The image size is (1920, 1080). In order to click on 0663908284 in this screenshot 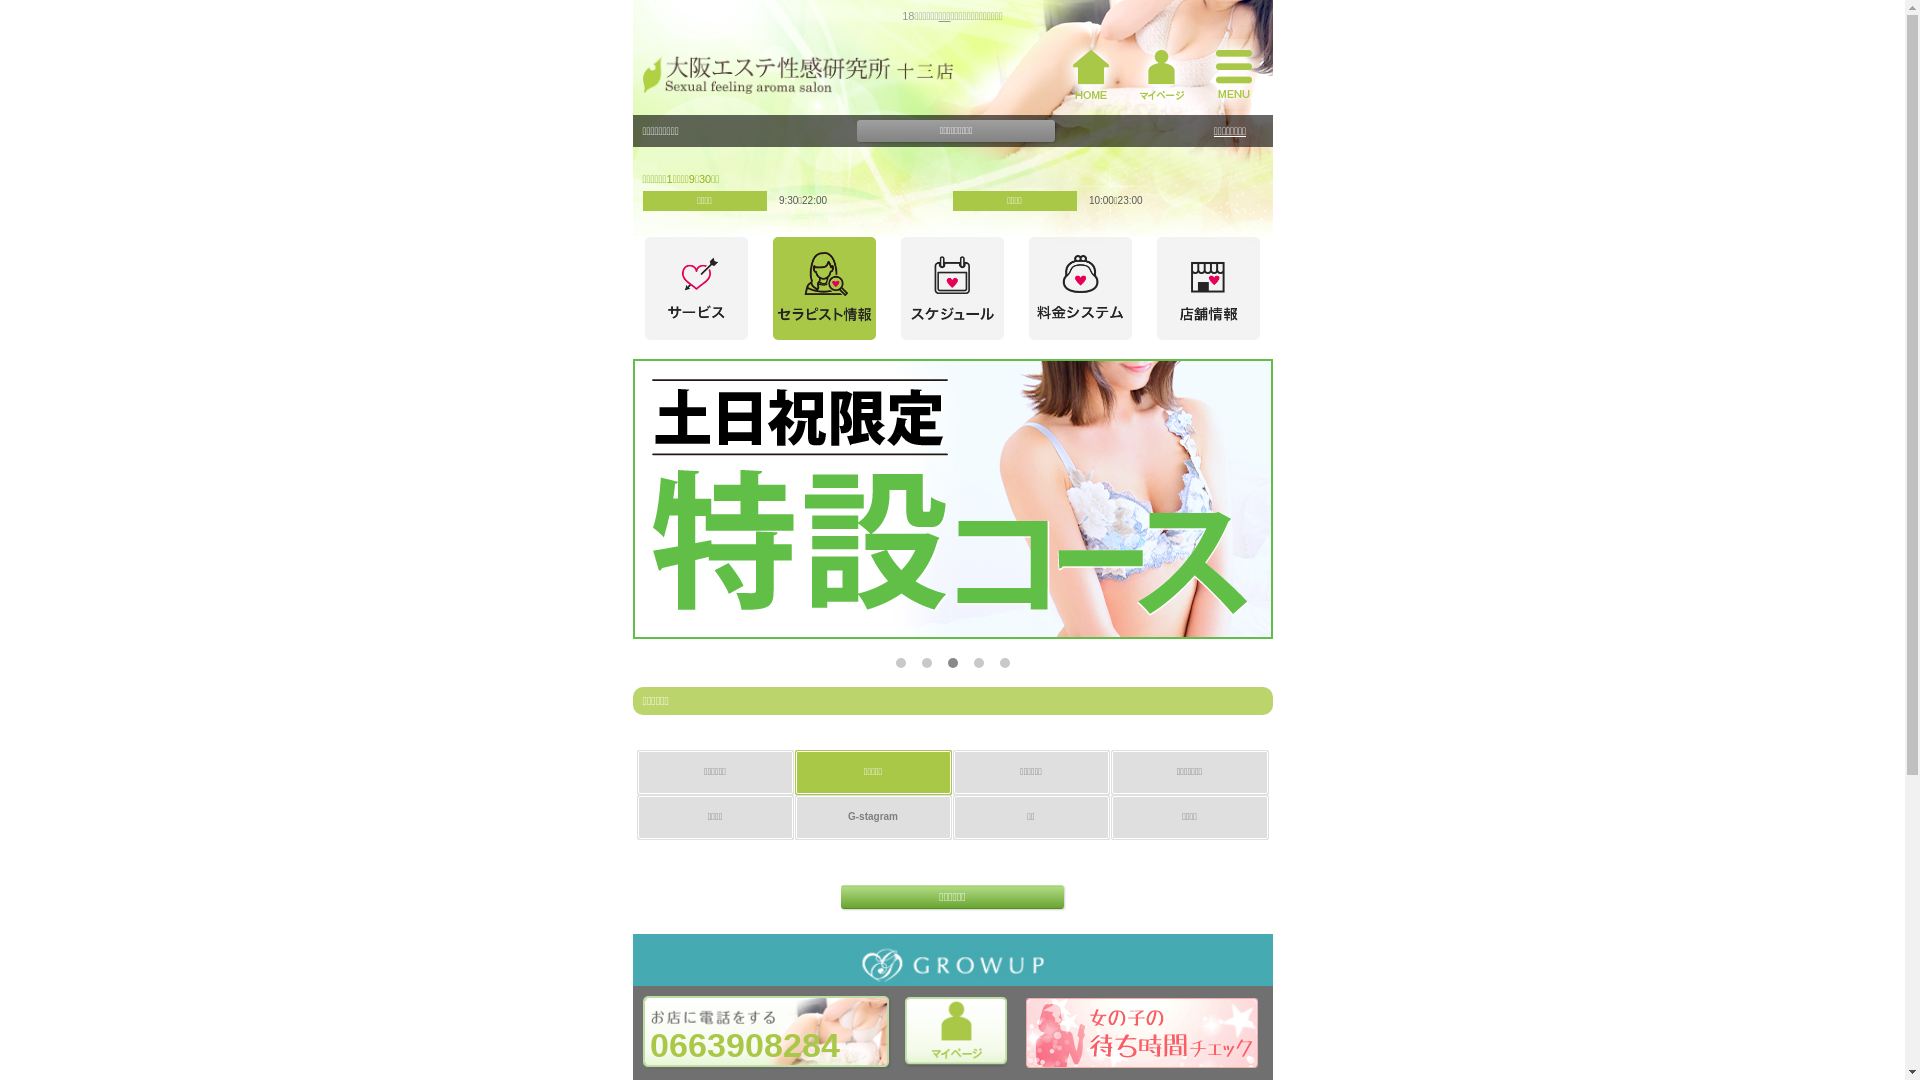, I will do `click(766, 1033)`.